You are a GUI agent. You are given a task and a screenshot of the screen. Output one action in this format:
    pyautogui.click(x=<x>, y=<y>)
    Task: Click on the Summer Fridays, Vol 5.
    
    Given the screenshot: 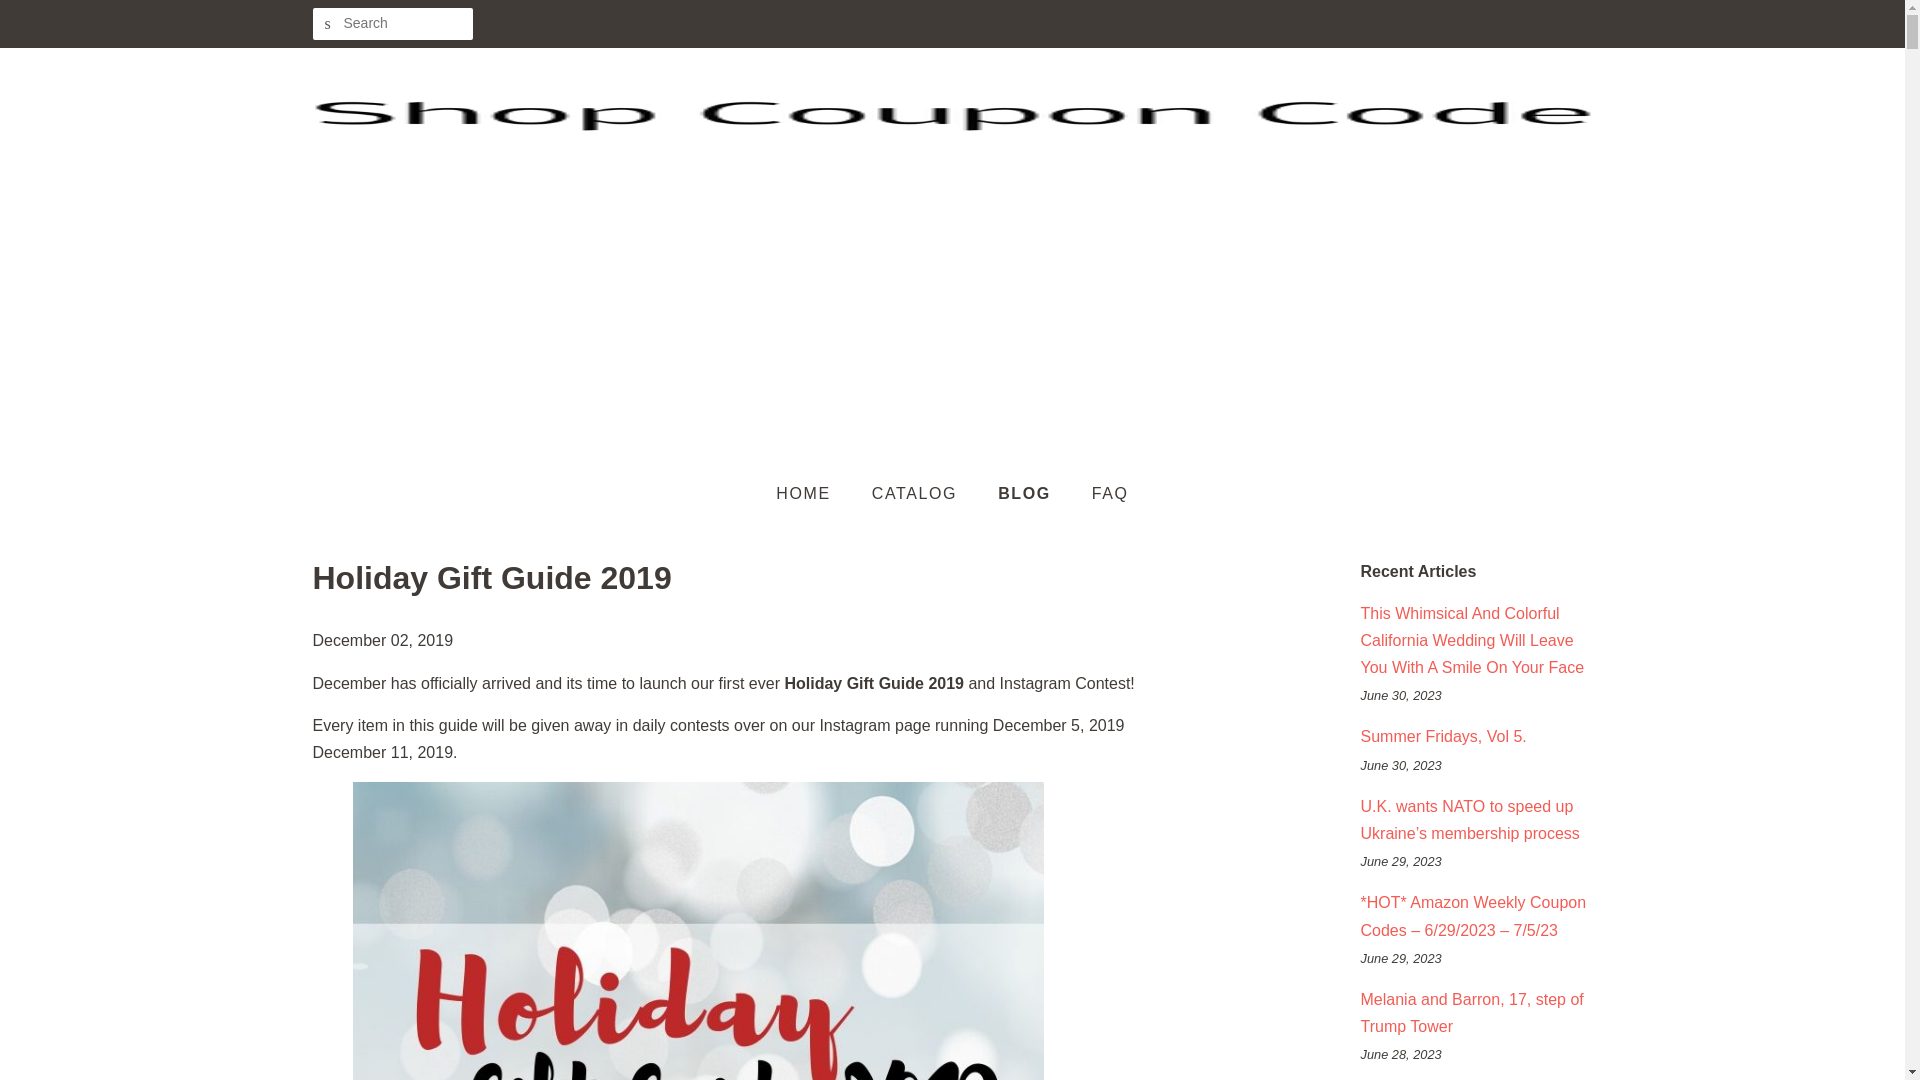 What is the action you would take?
    pyautogui.click(x=1442, y=736)
    